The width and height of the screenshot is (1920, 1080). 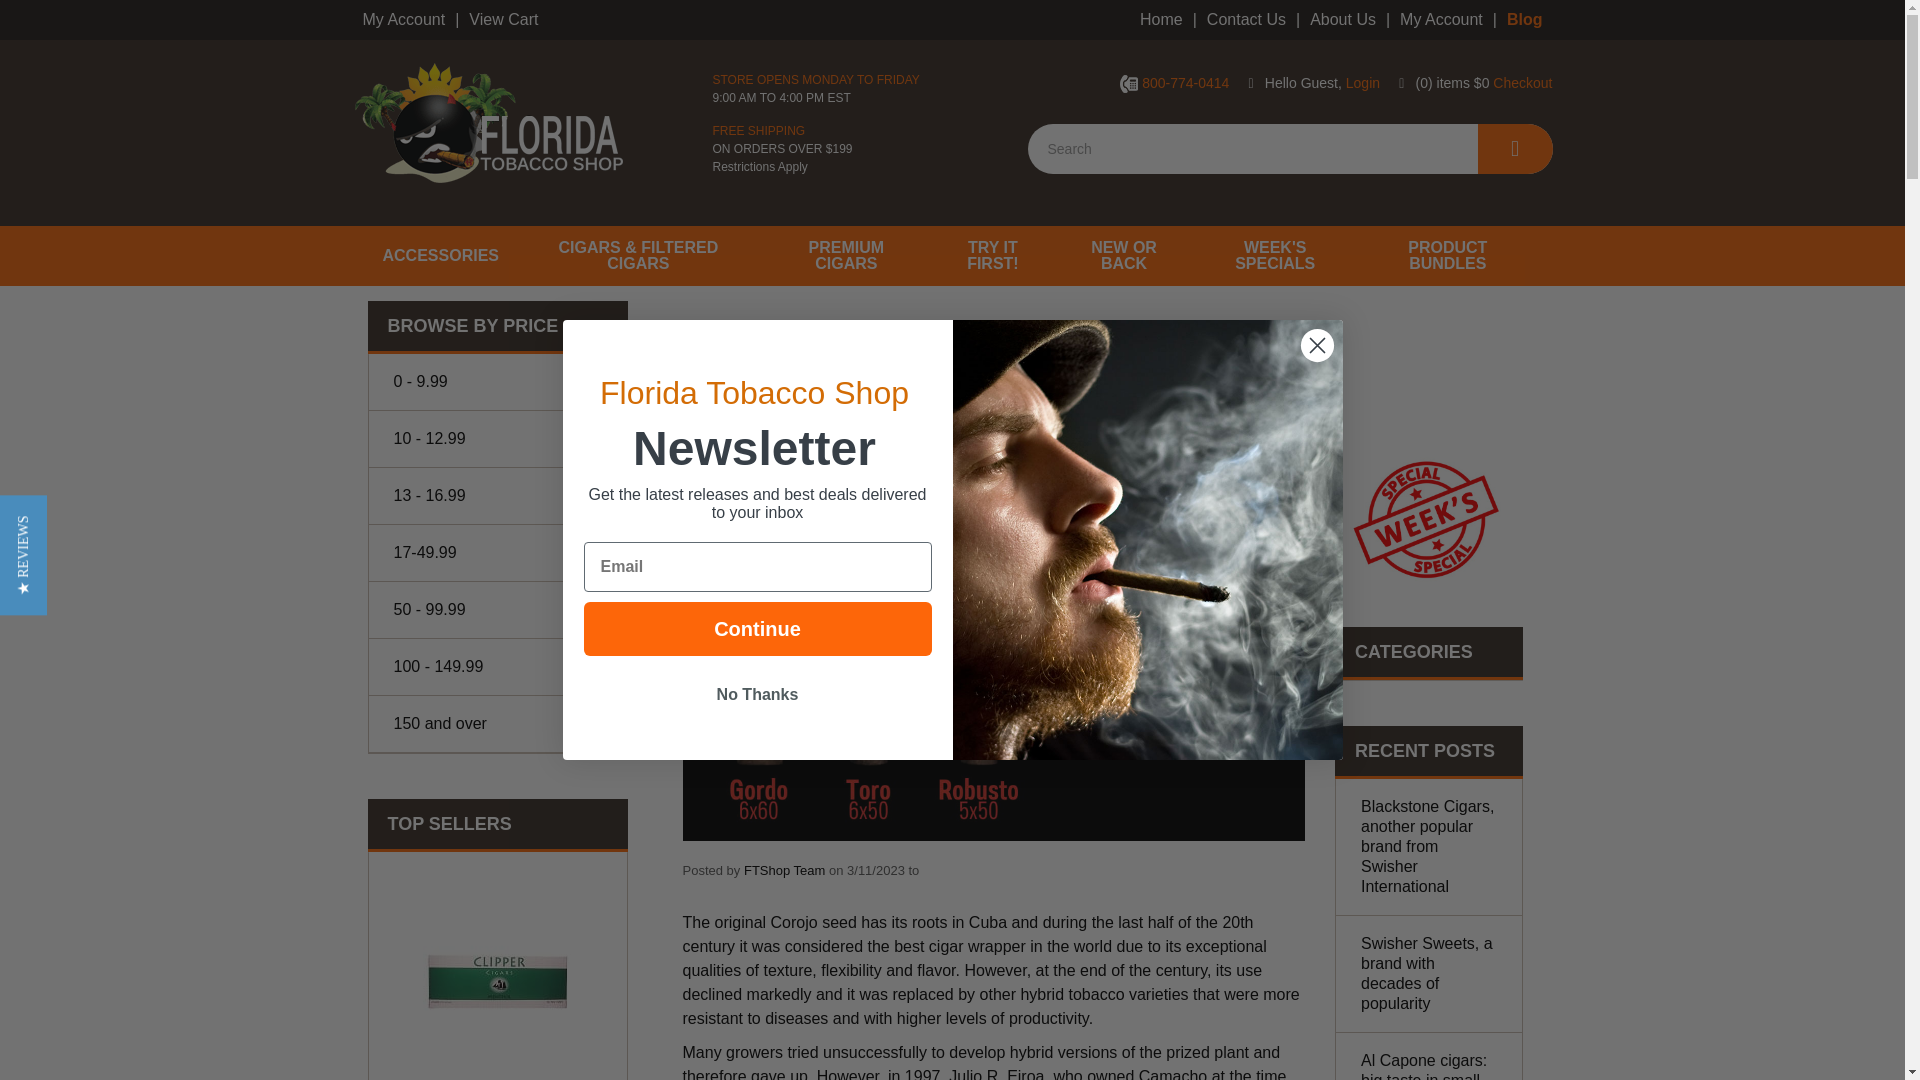 I want to click on Blog, so click(x=1525, y=20).